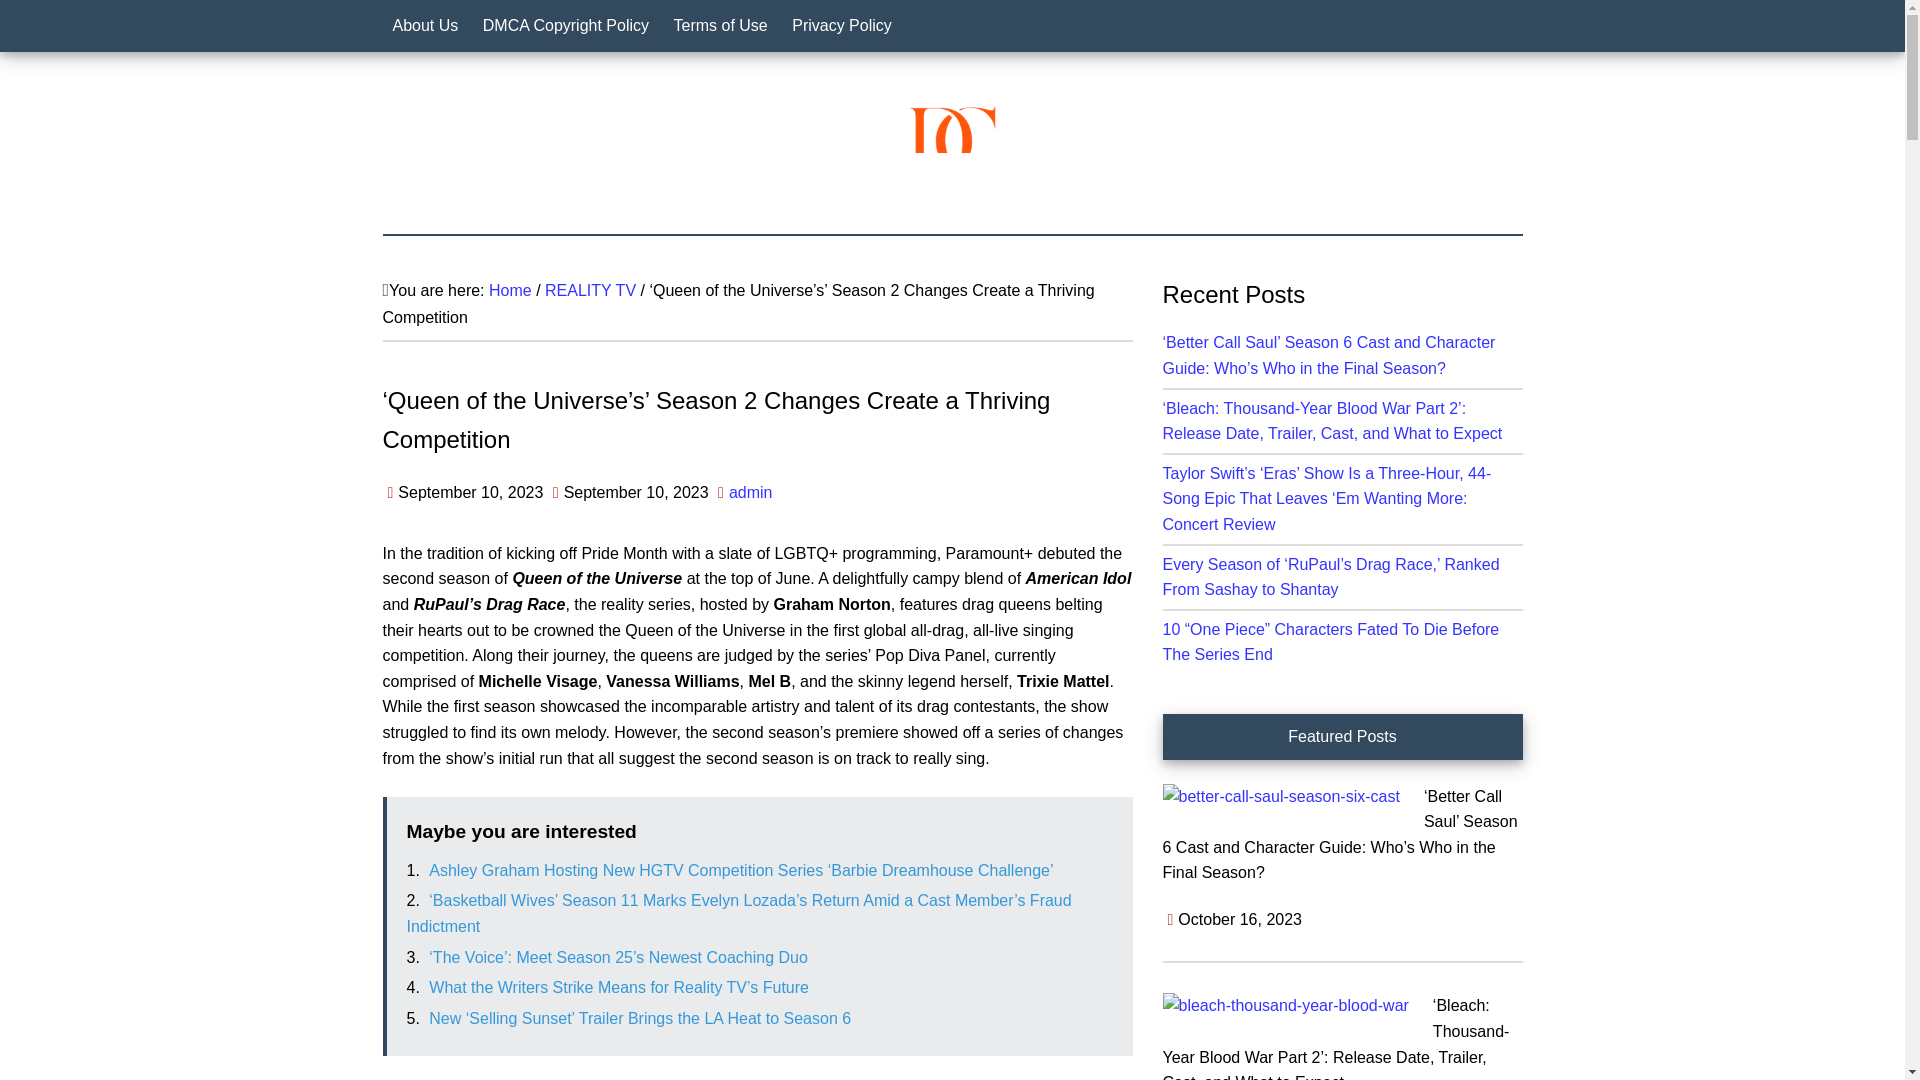 This screenshot has height=1080, width=1920. What do you see at coordinates (425, 26) in the screenshot?
I see `About Us` at bounding box center [425, 26].